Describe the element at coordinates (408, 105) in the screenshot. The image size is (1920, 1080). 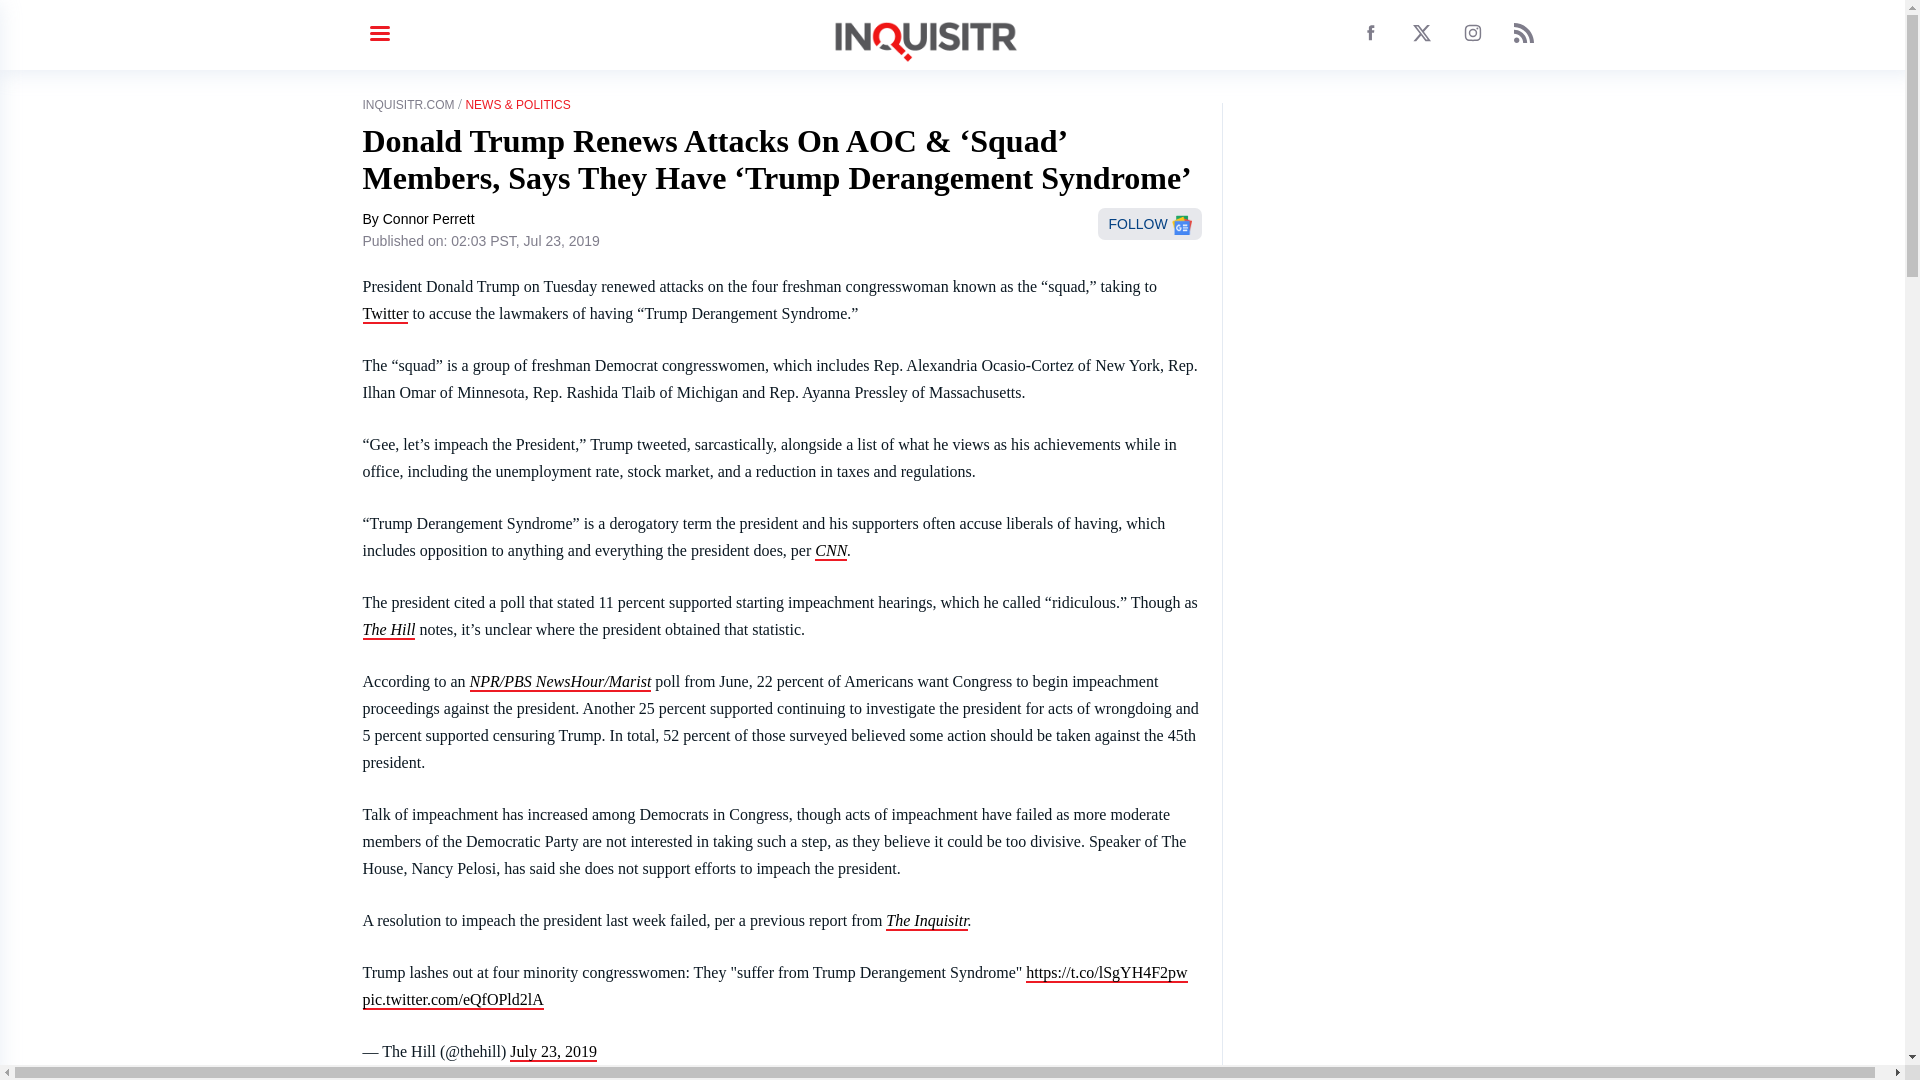
I see `INQUISITR.COM` at that location.